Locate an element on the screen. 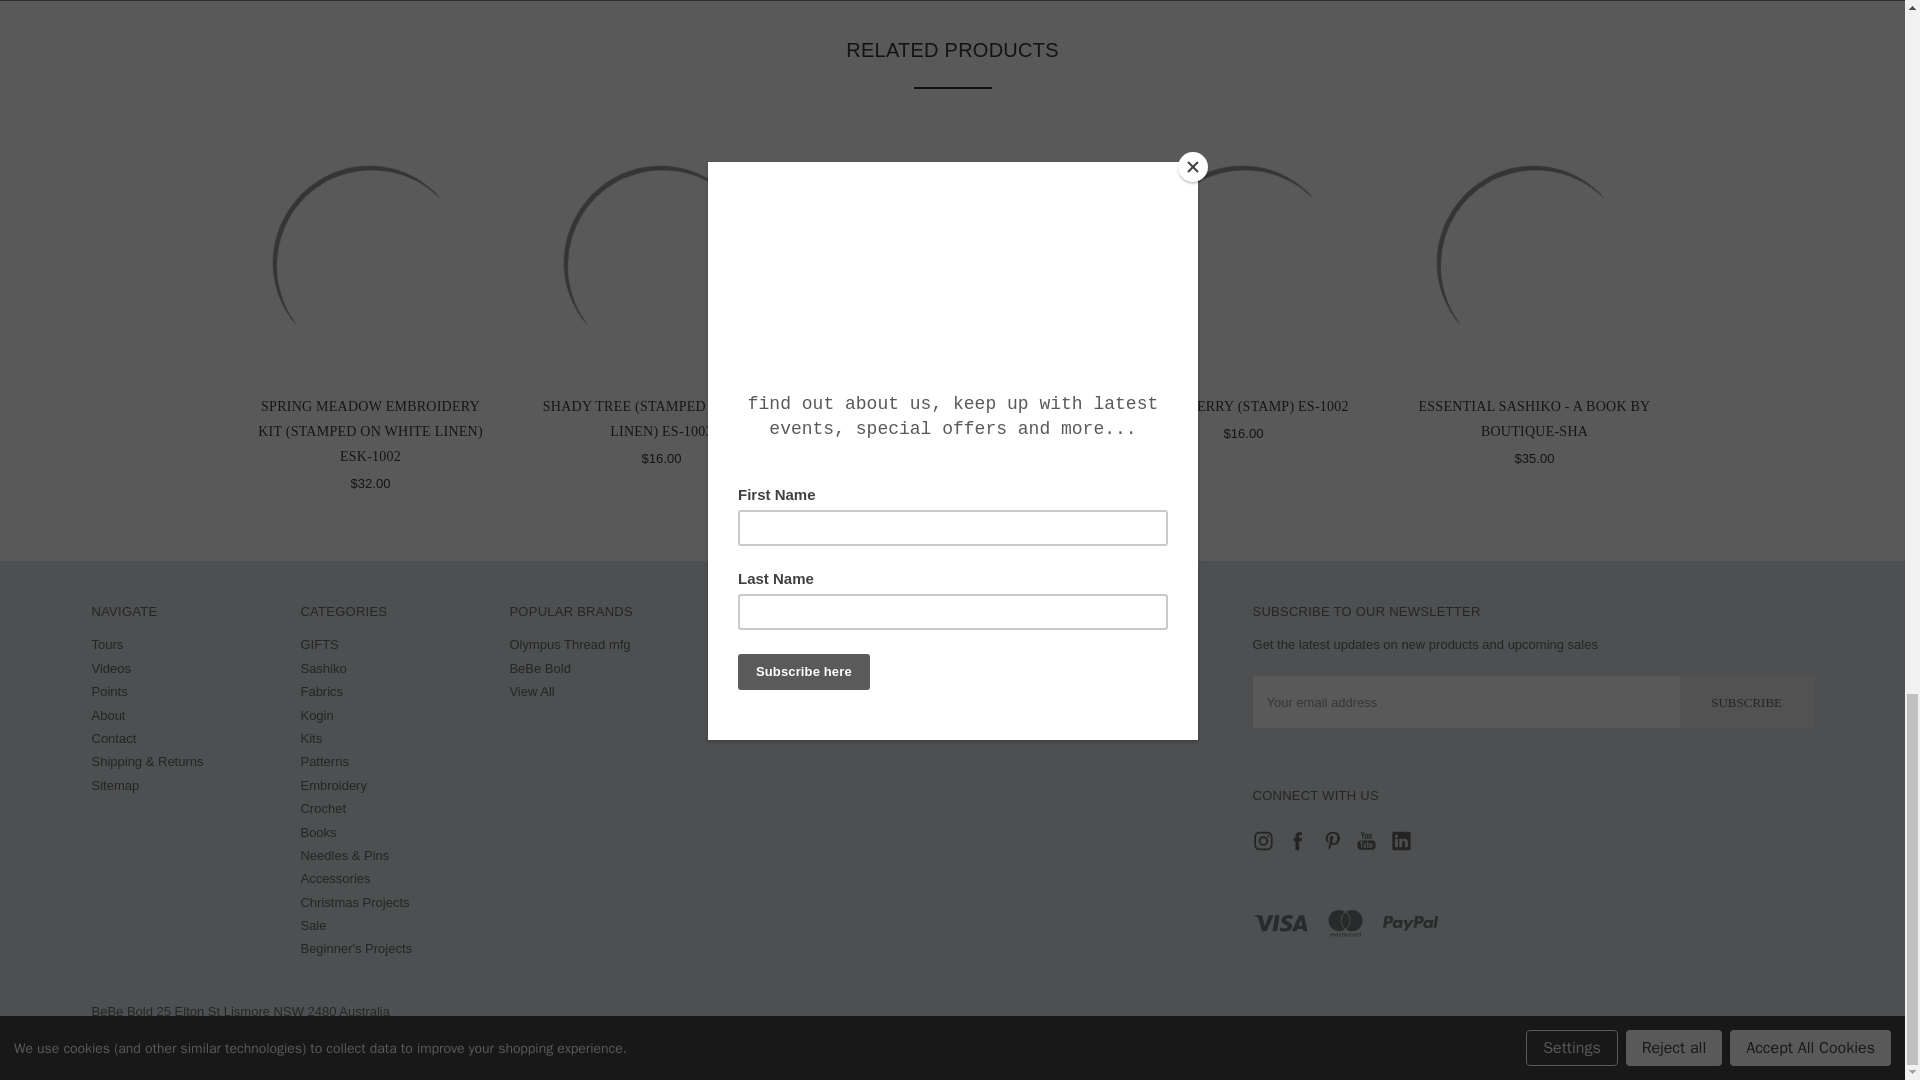  Kogin Fine Linen Pack - Natural - KF-3500-1001 is located at coordinates (953, 264).